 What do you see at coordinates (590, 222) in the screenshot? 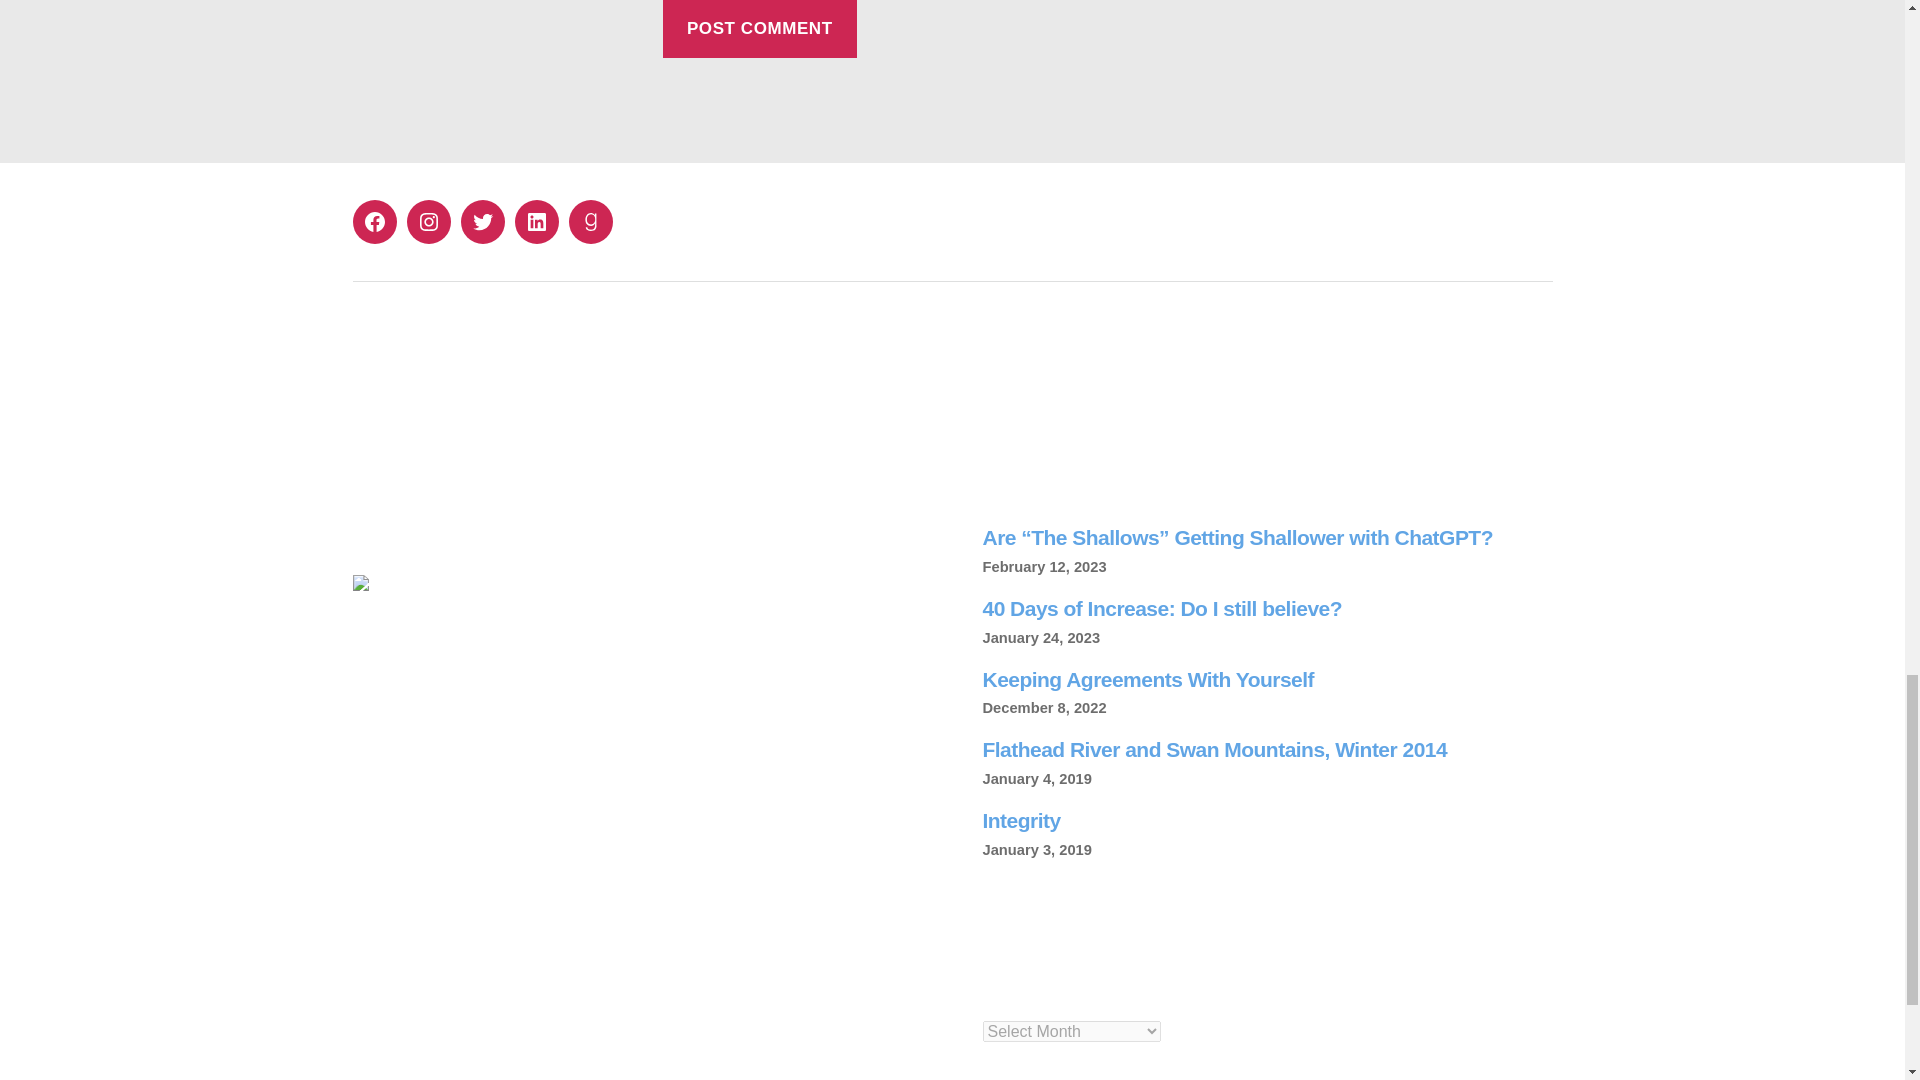
I see `Goodreads` at bounding box center [590, 222].